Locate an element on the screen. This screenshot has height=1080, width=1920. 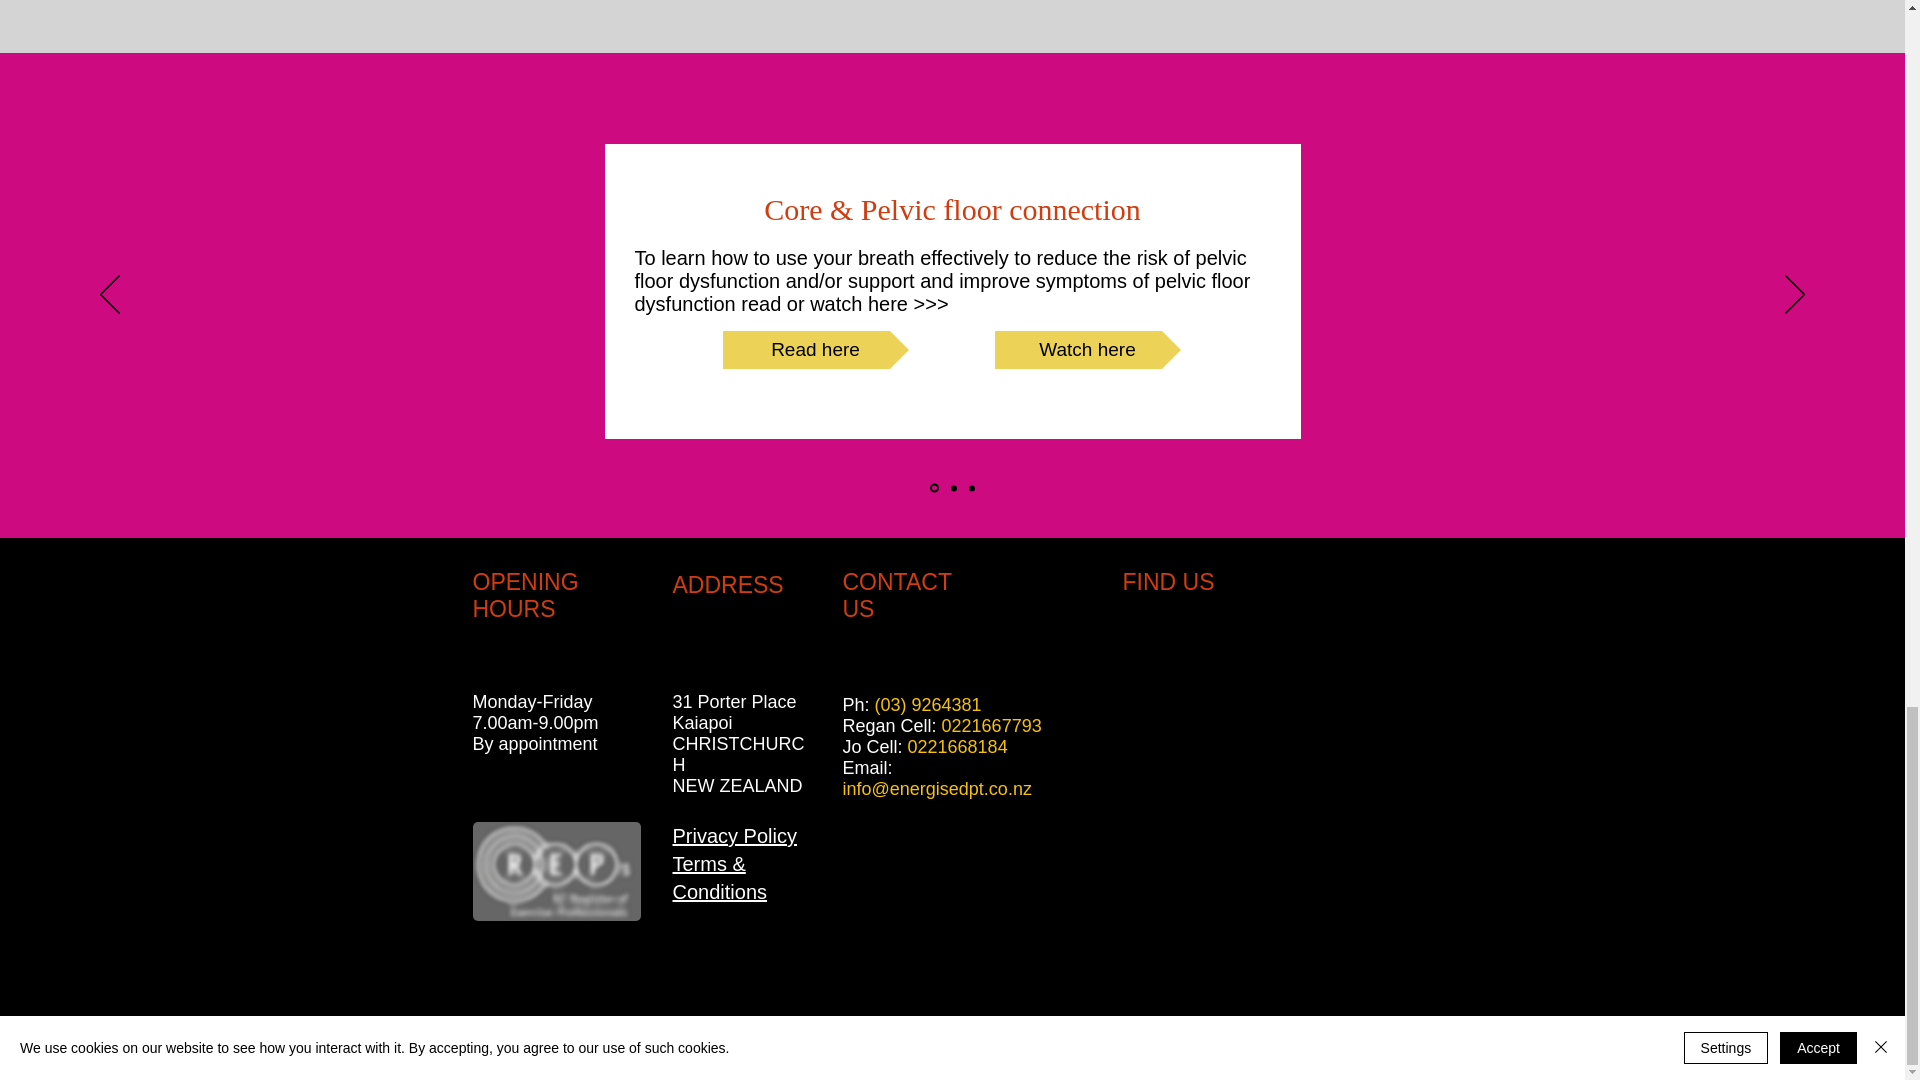
0221668184 is located at coordinates (958, 746).